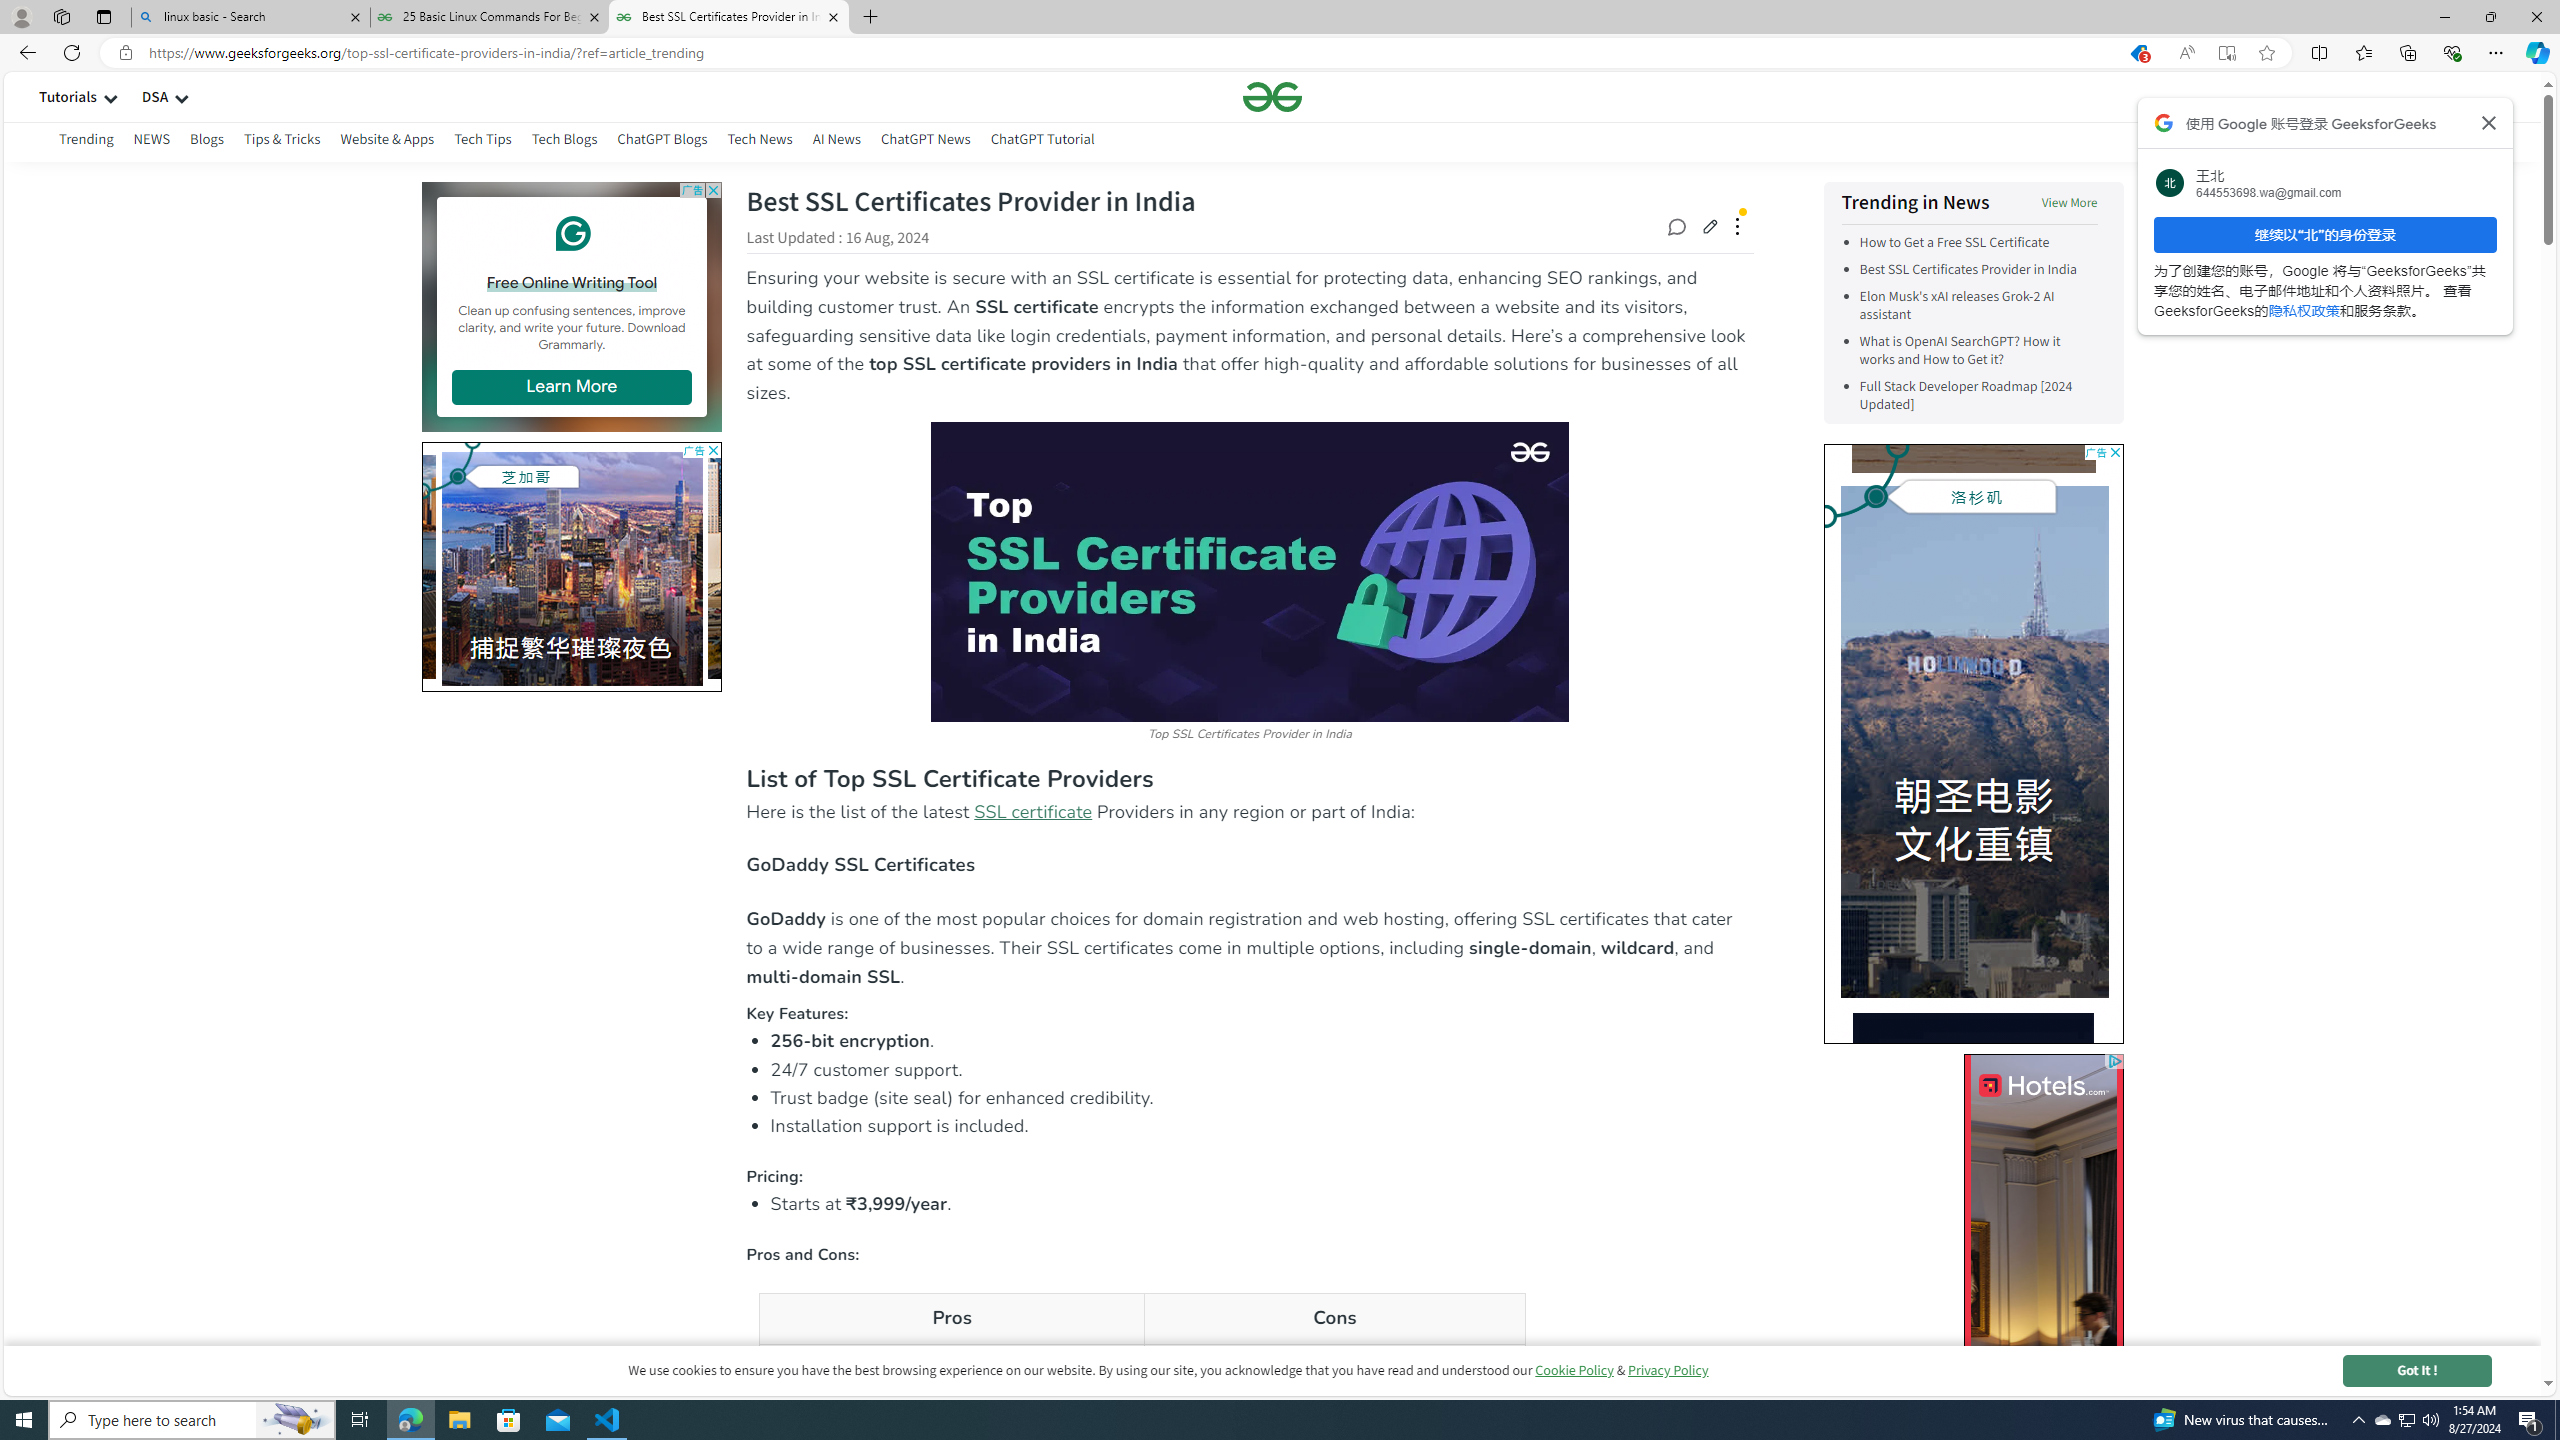 The width and height of the screenshot is (2560, 1440). Describe the element at coordinates (152, 139) in the screenshot. I see `NEWS` at that location.